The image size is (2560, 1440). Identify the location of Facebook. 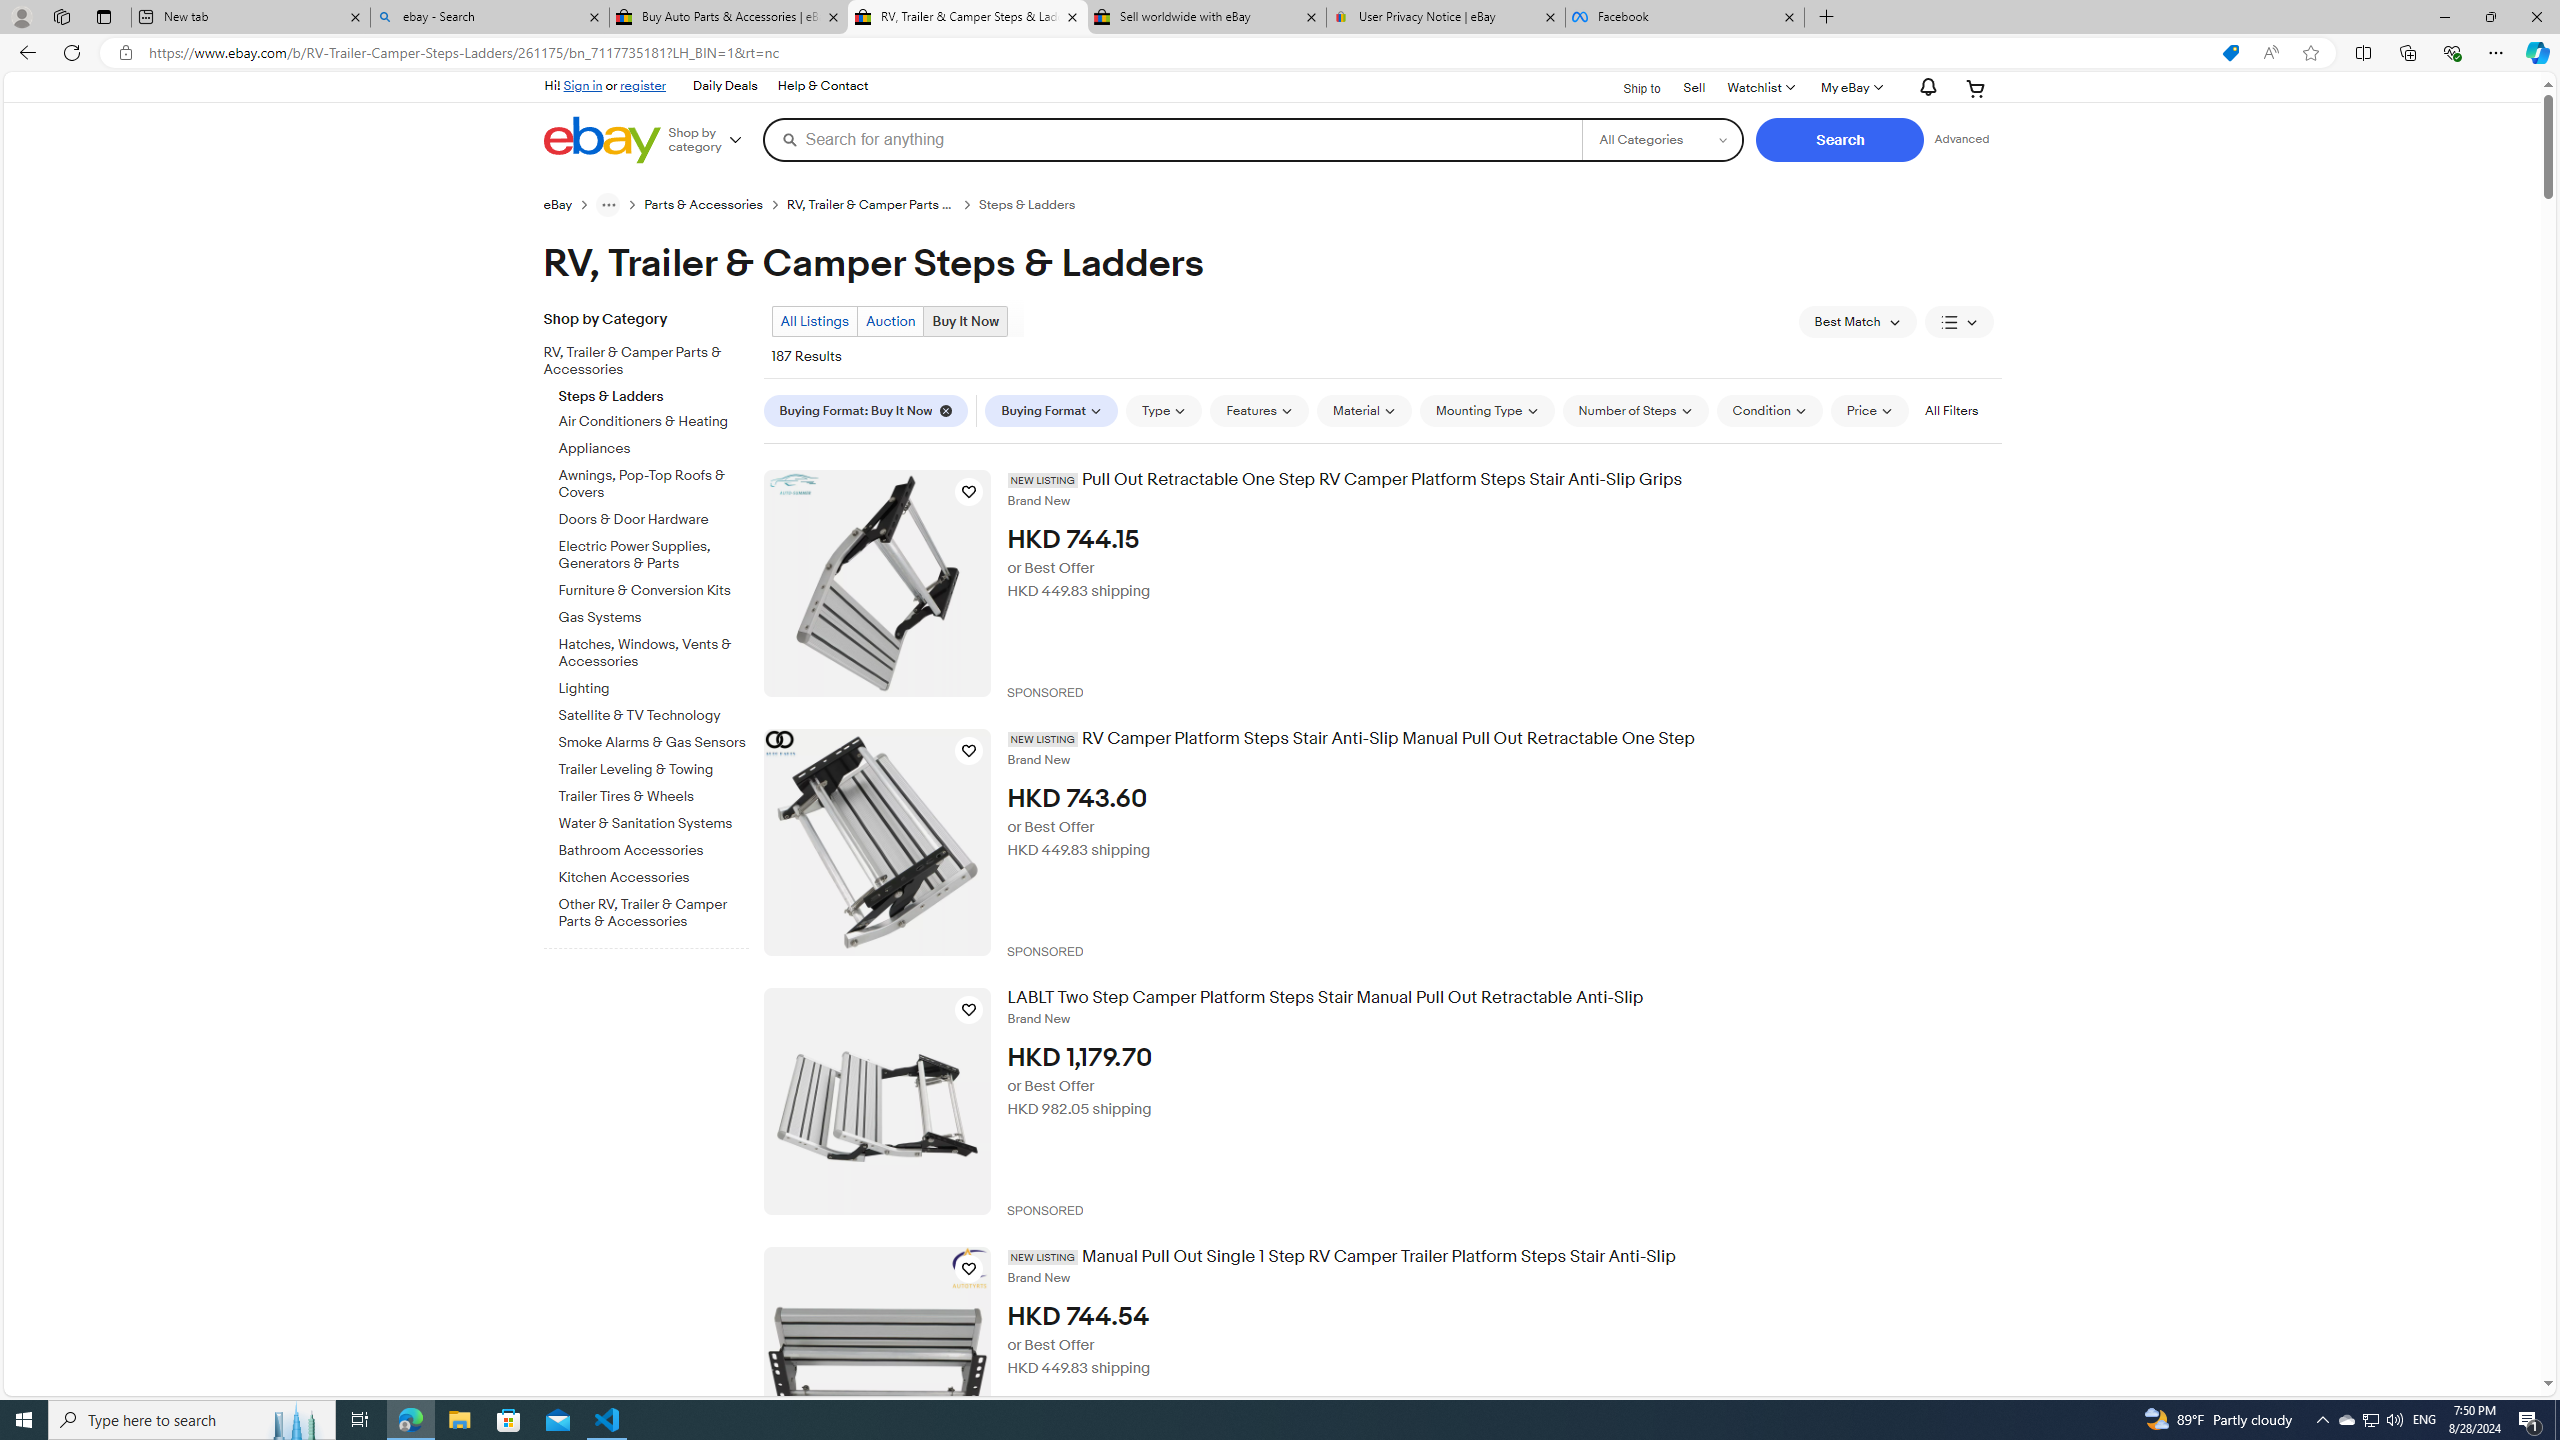
(1684, 17).